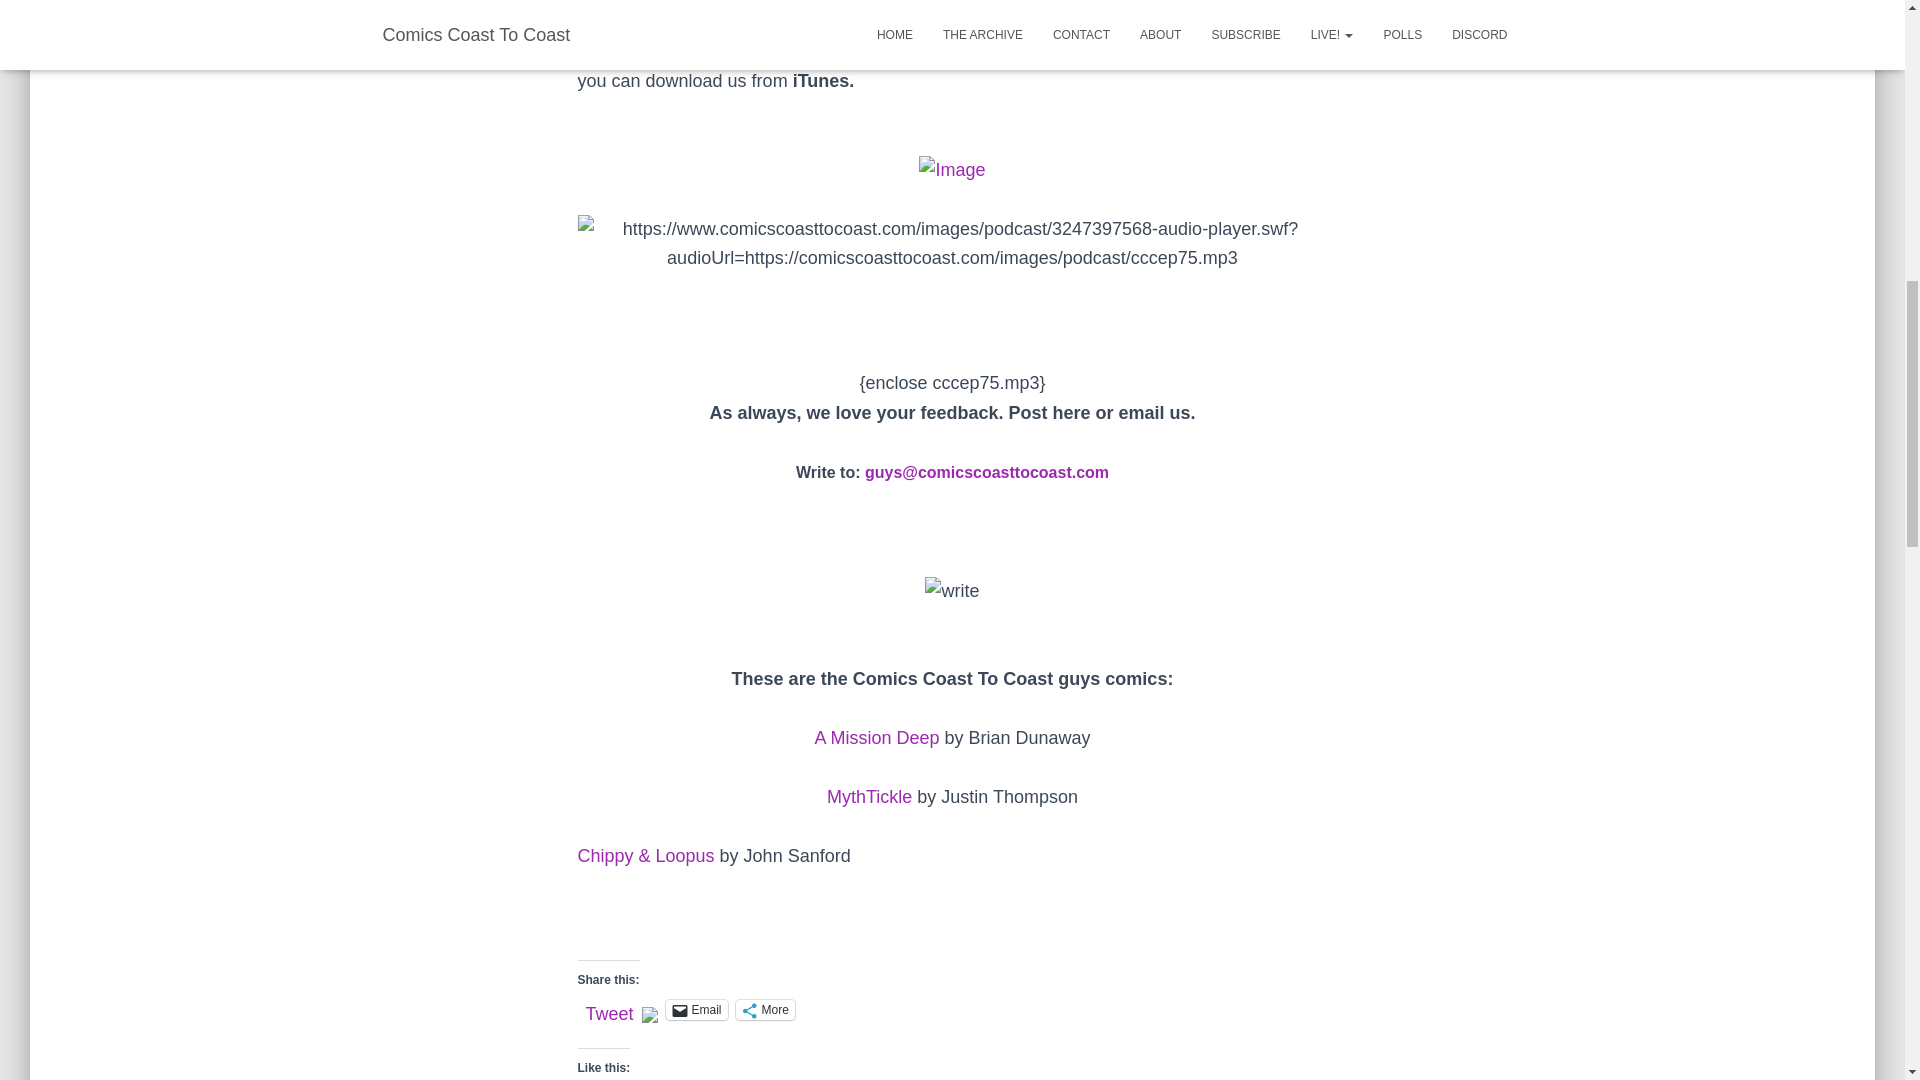 The height and width of the screenshot is (1080, 1920). I want to click on Click to email a link to a friend, so click(696, 1010).